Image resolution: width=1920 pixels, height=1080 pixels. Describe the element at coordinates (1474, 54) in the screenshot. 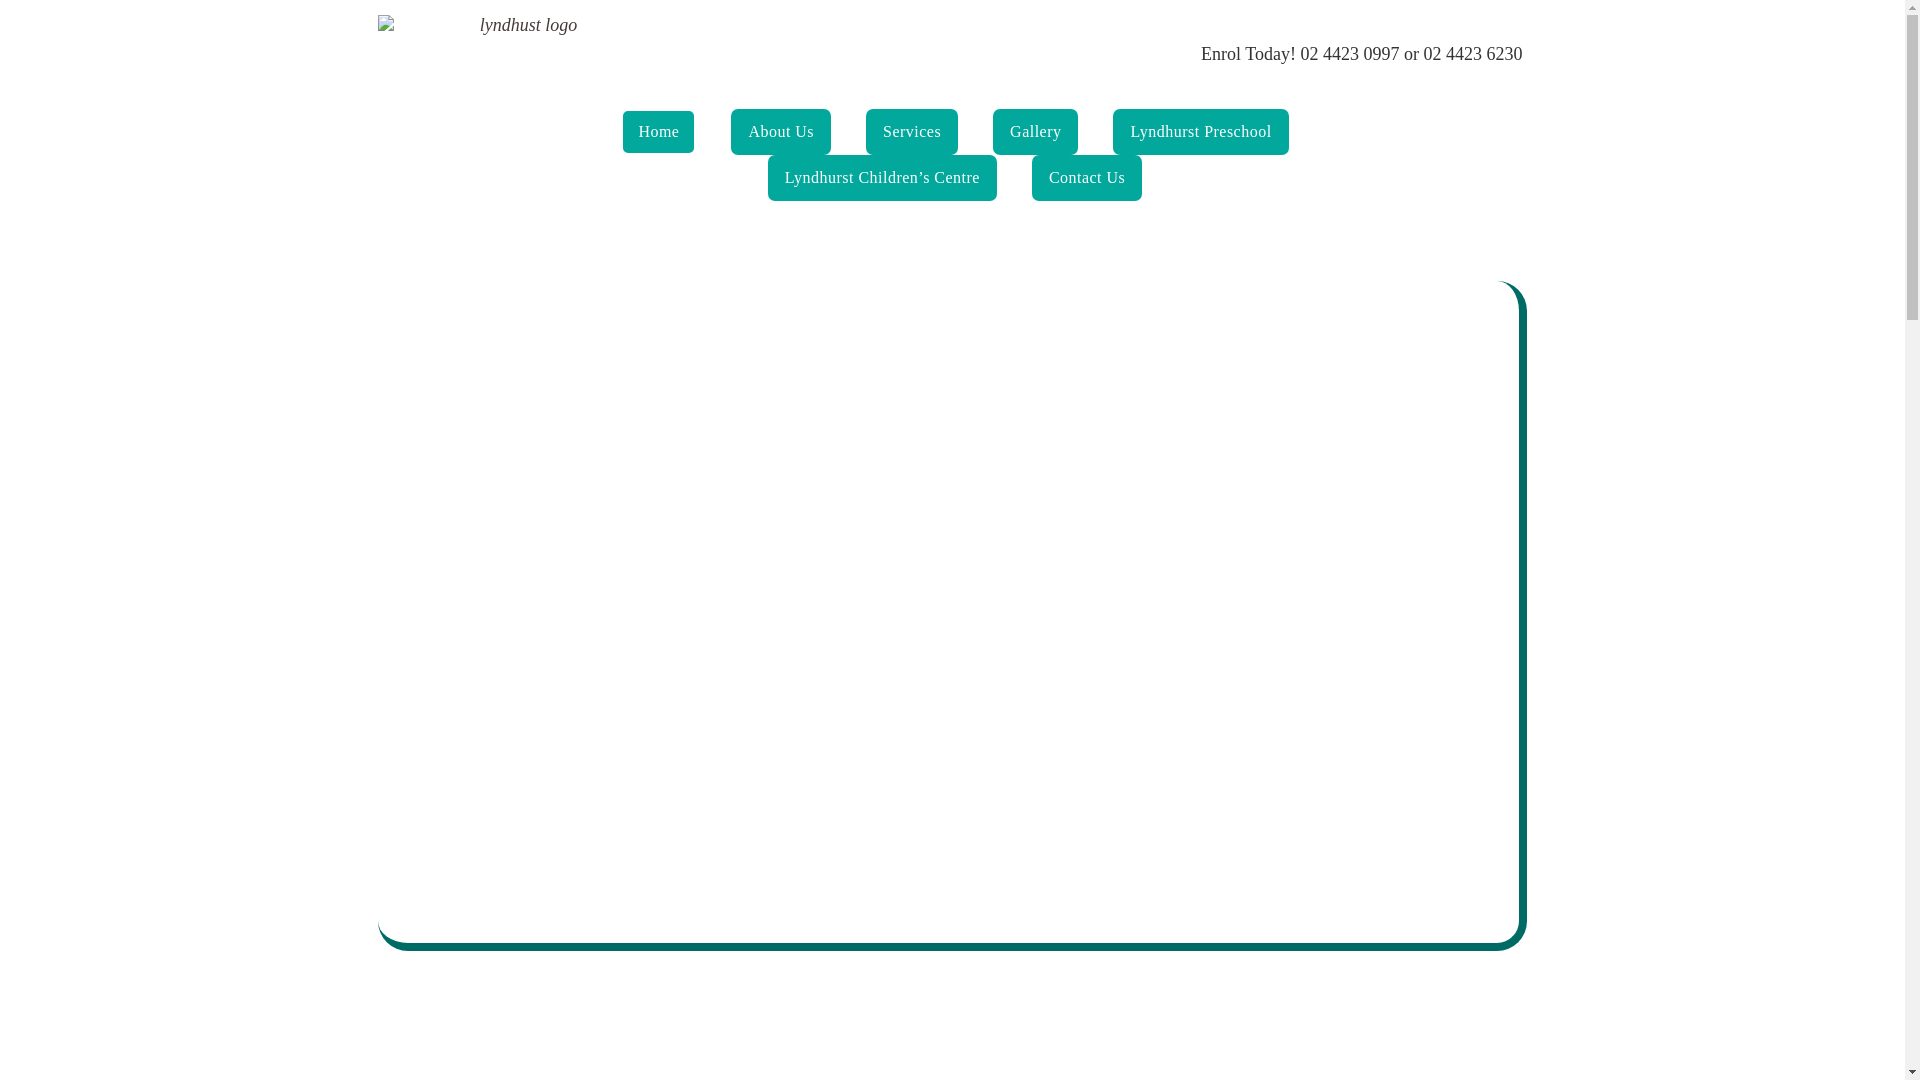

I see `02 4423 6230` at that location.